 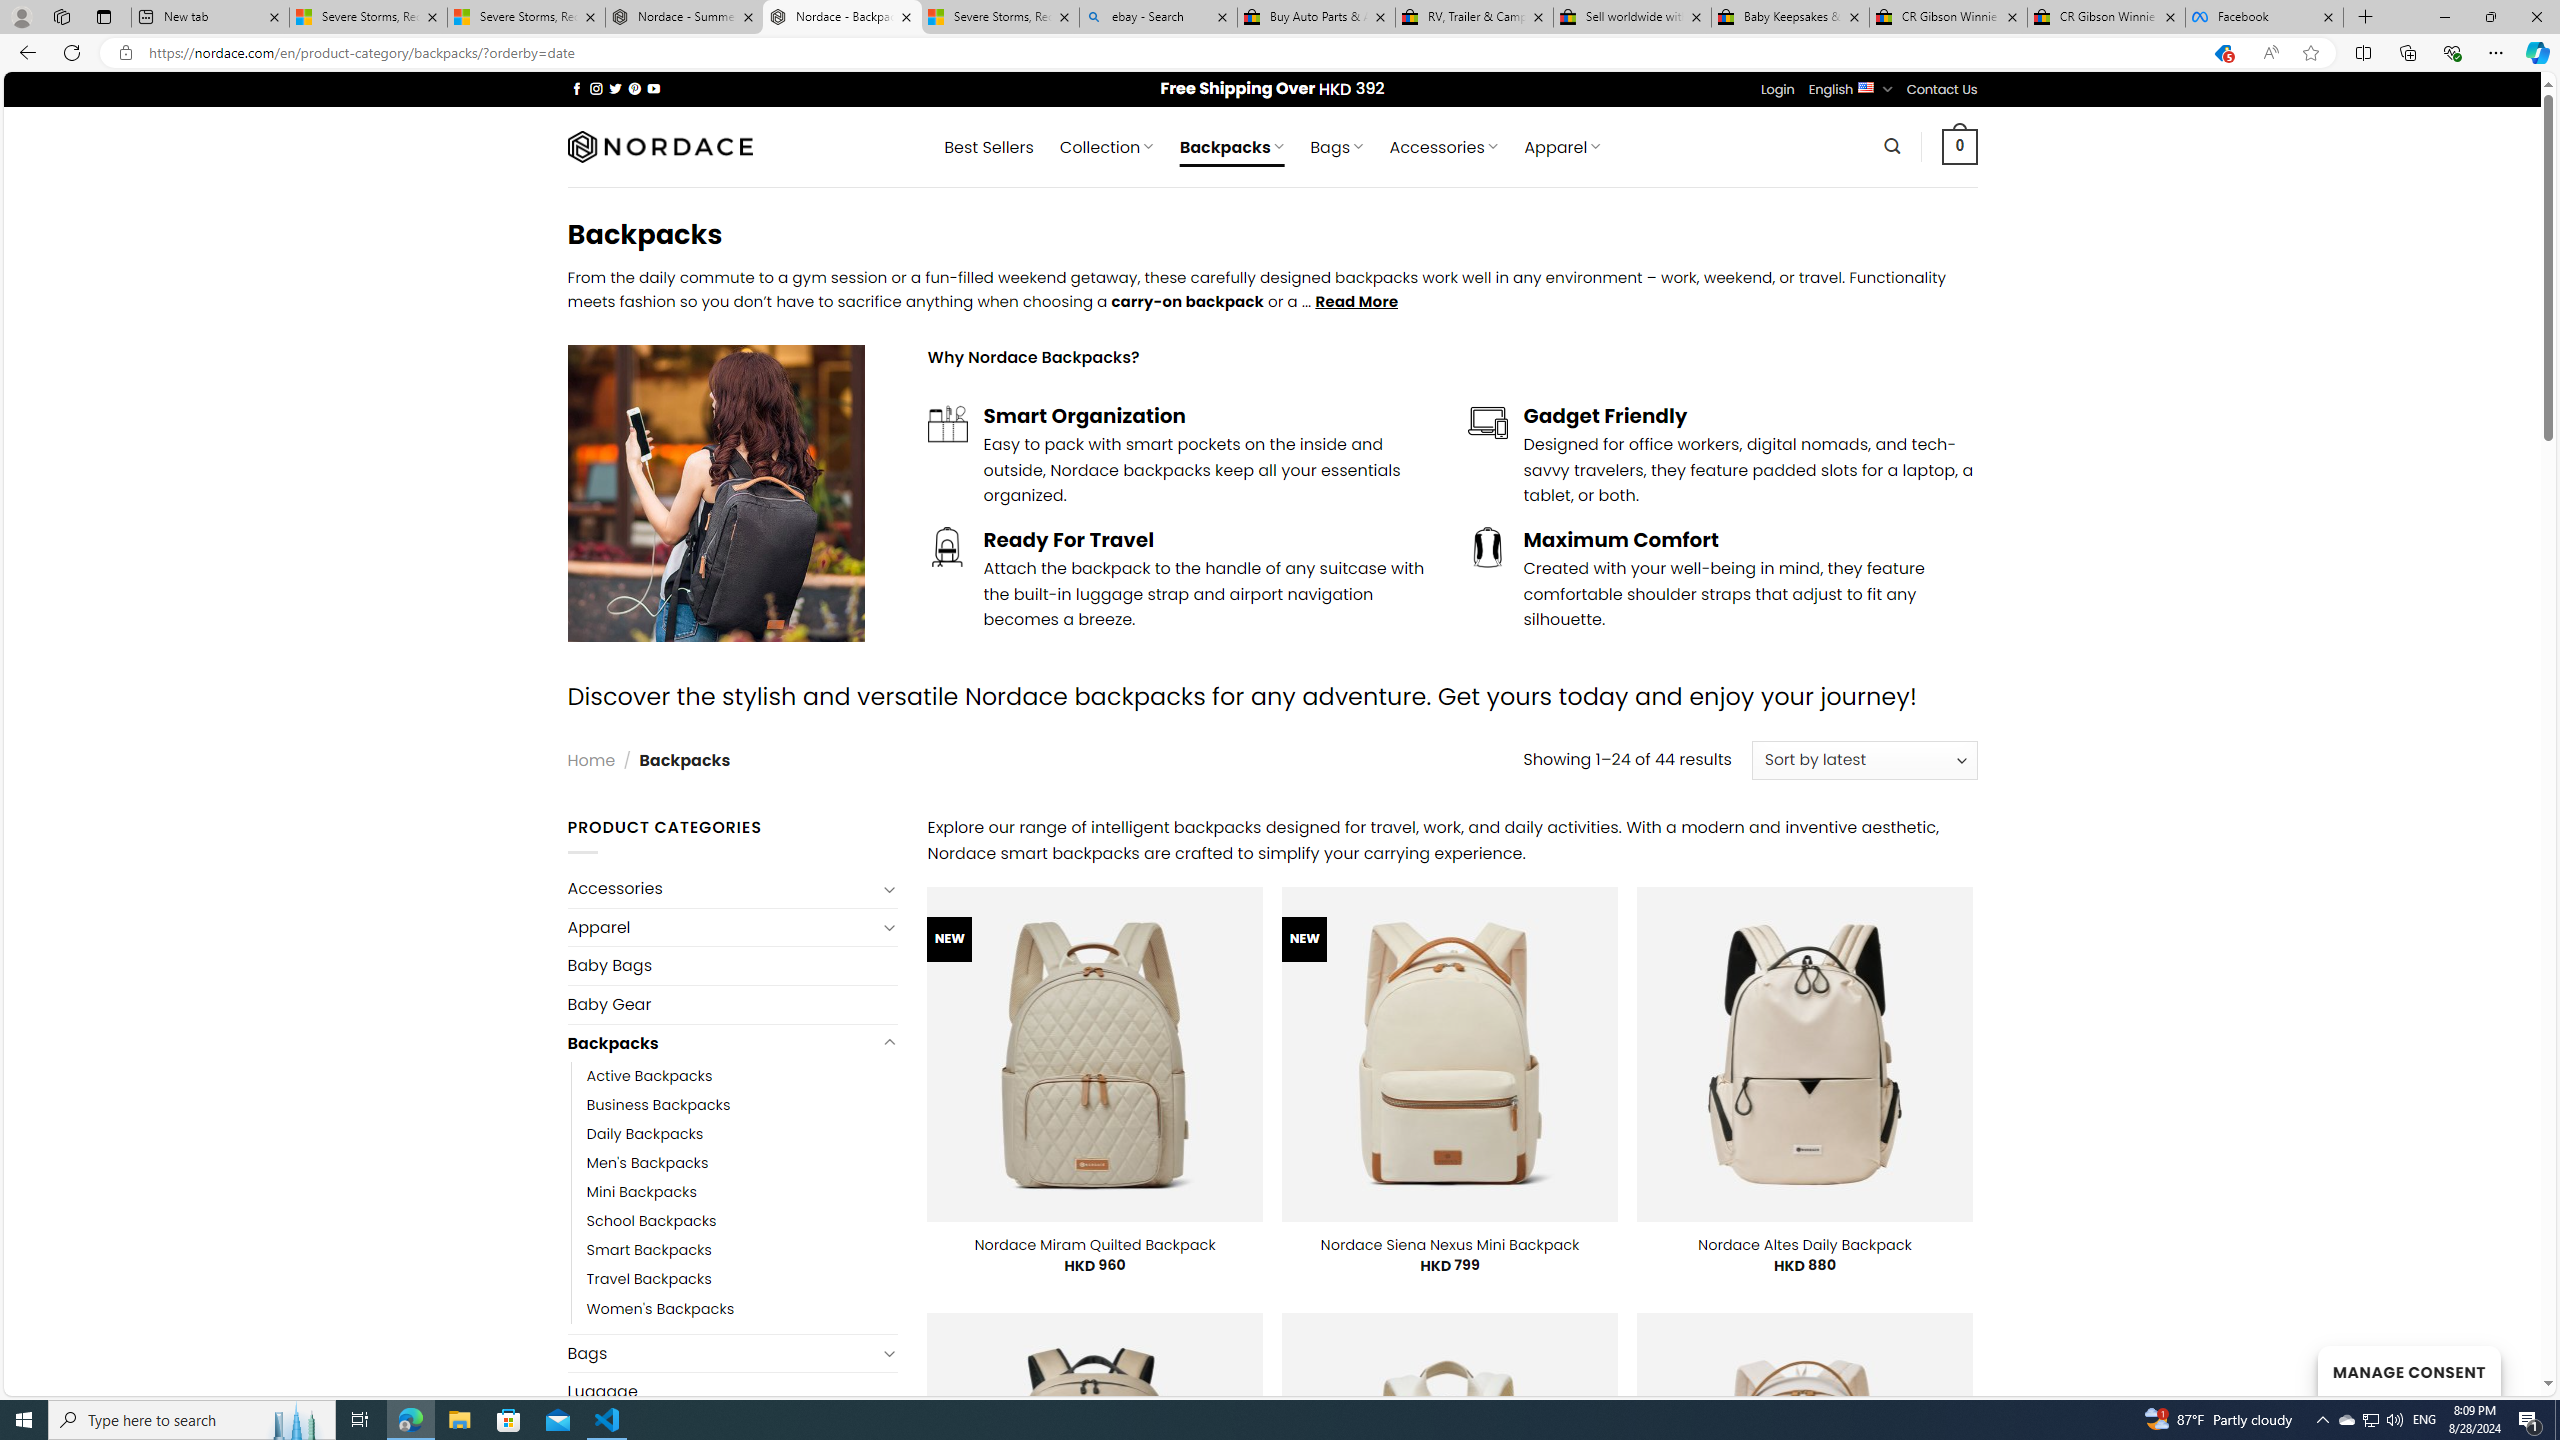 What do you see at coordinates (742, 1076) in the screenshot?
I see `Active Backpacks` at bounding box center [742, 1076].